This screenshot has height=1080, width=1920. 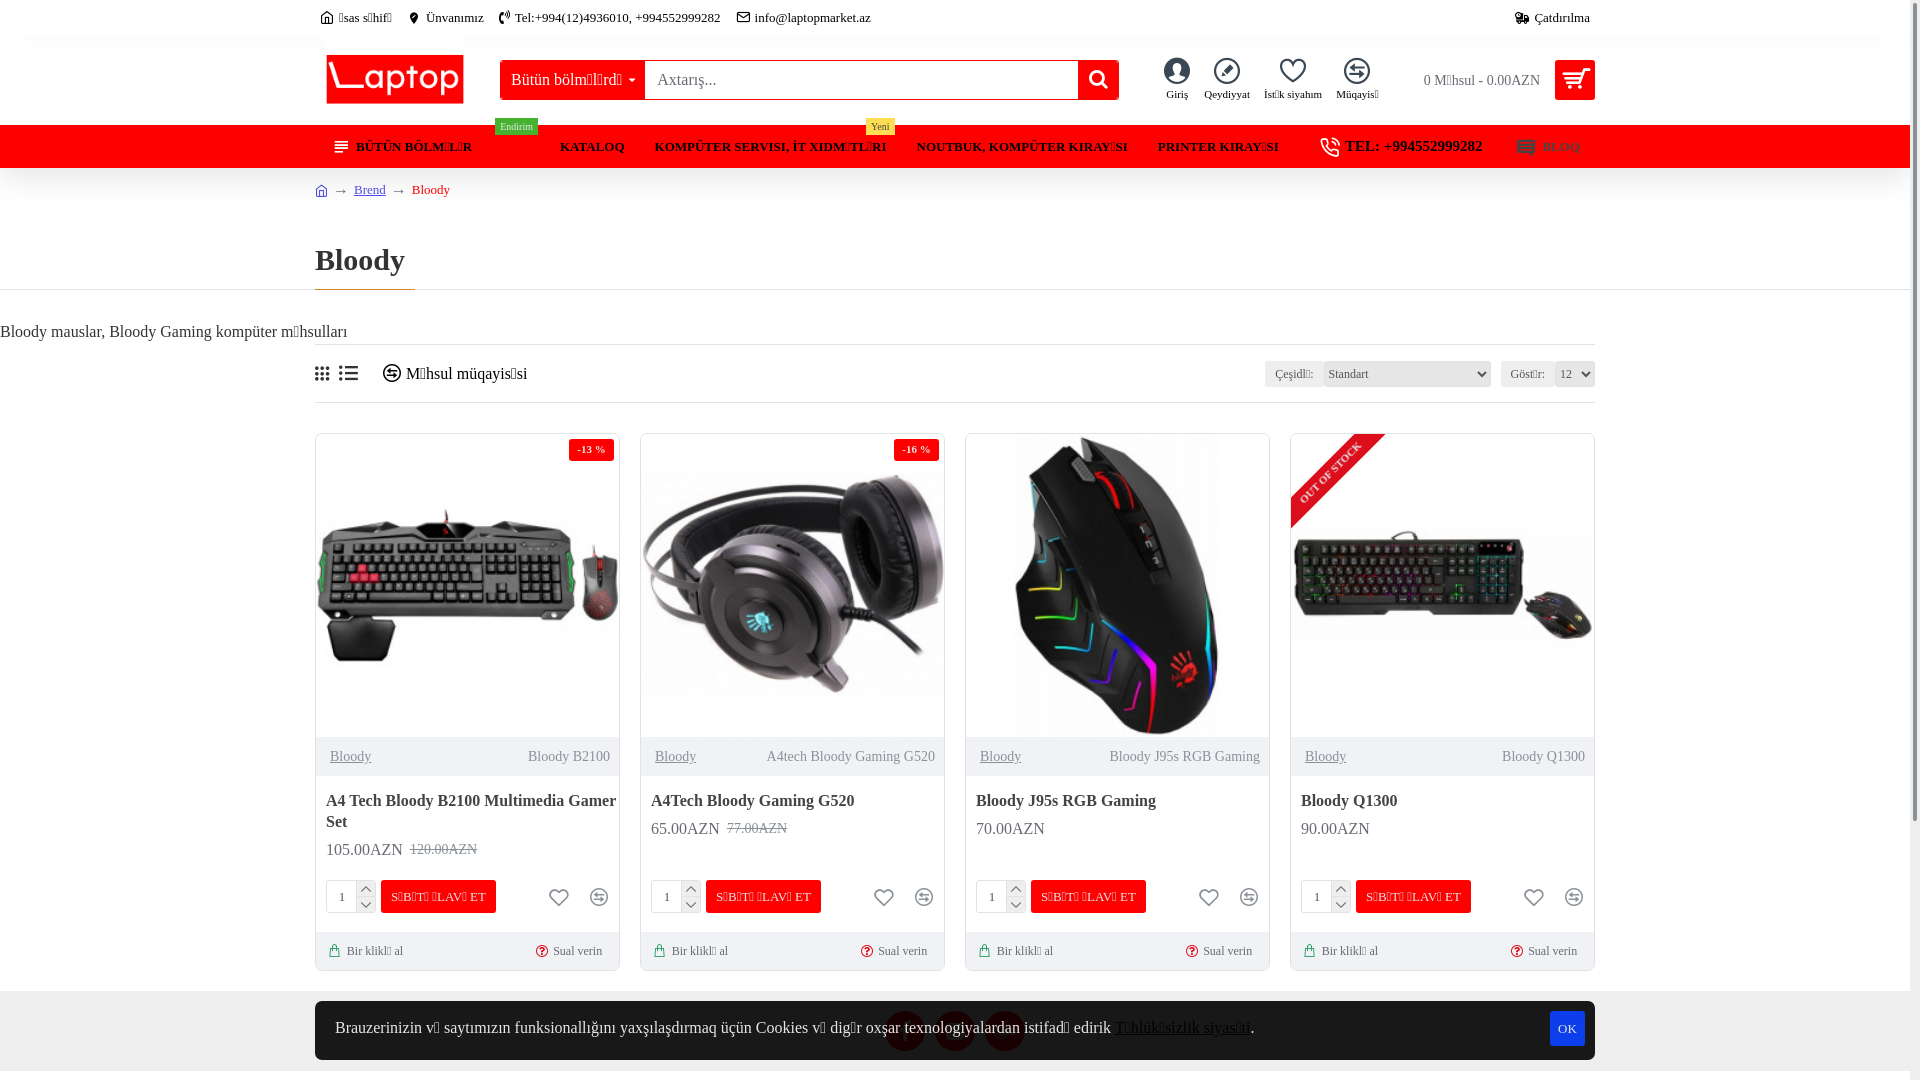 I want to click on Tel:+994(12)4936010, +994552999282, so click(x=610, y=18).